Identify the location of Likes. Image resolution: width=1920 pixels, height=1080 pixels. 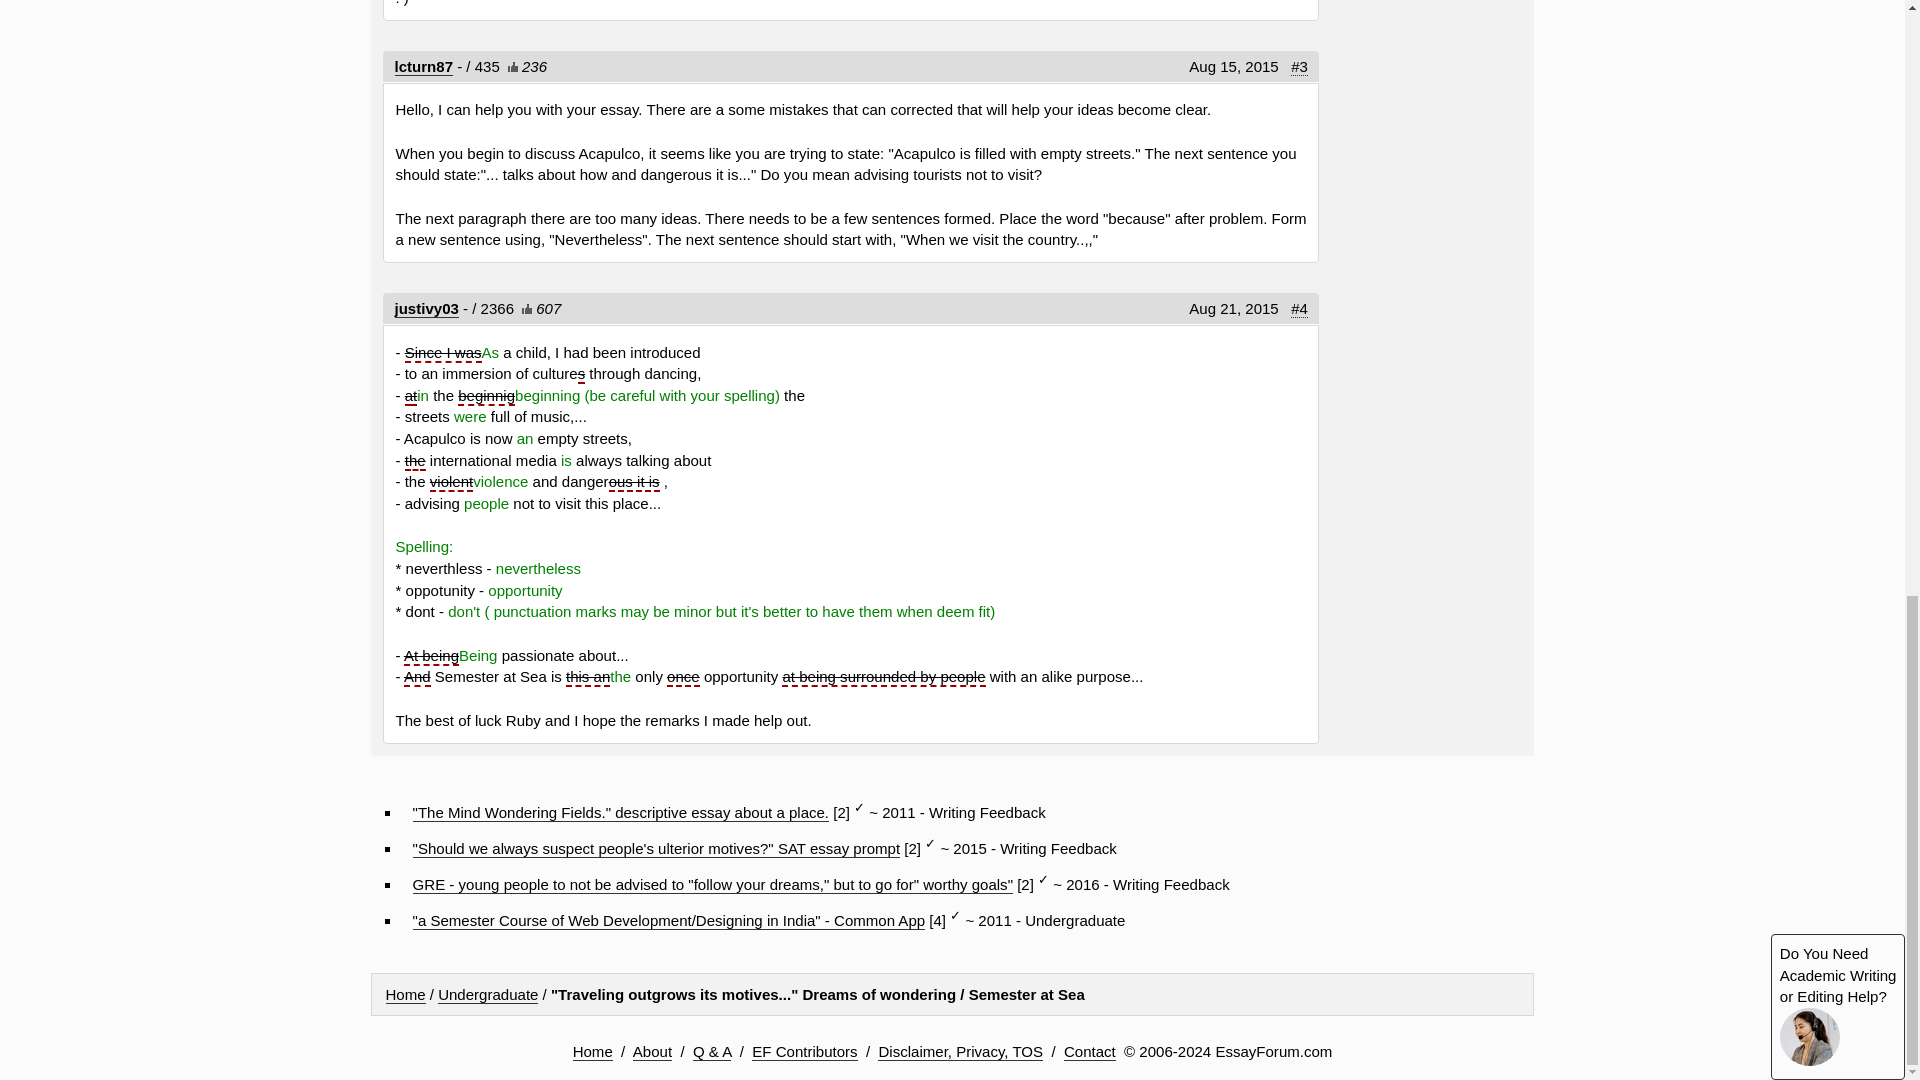
(510, 66).